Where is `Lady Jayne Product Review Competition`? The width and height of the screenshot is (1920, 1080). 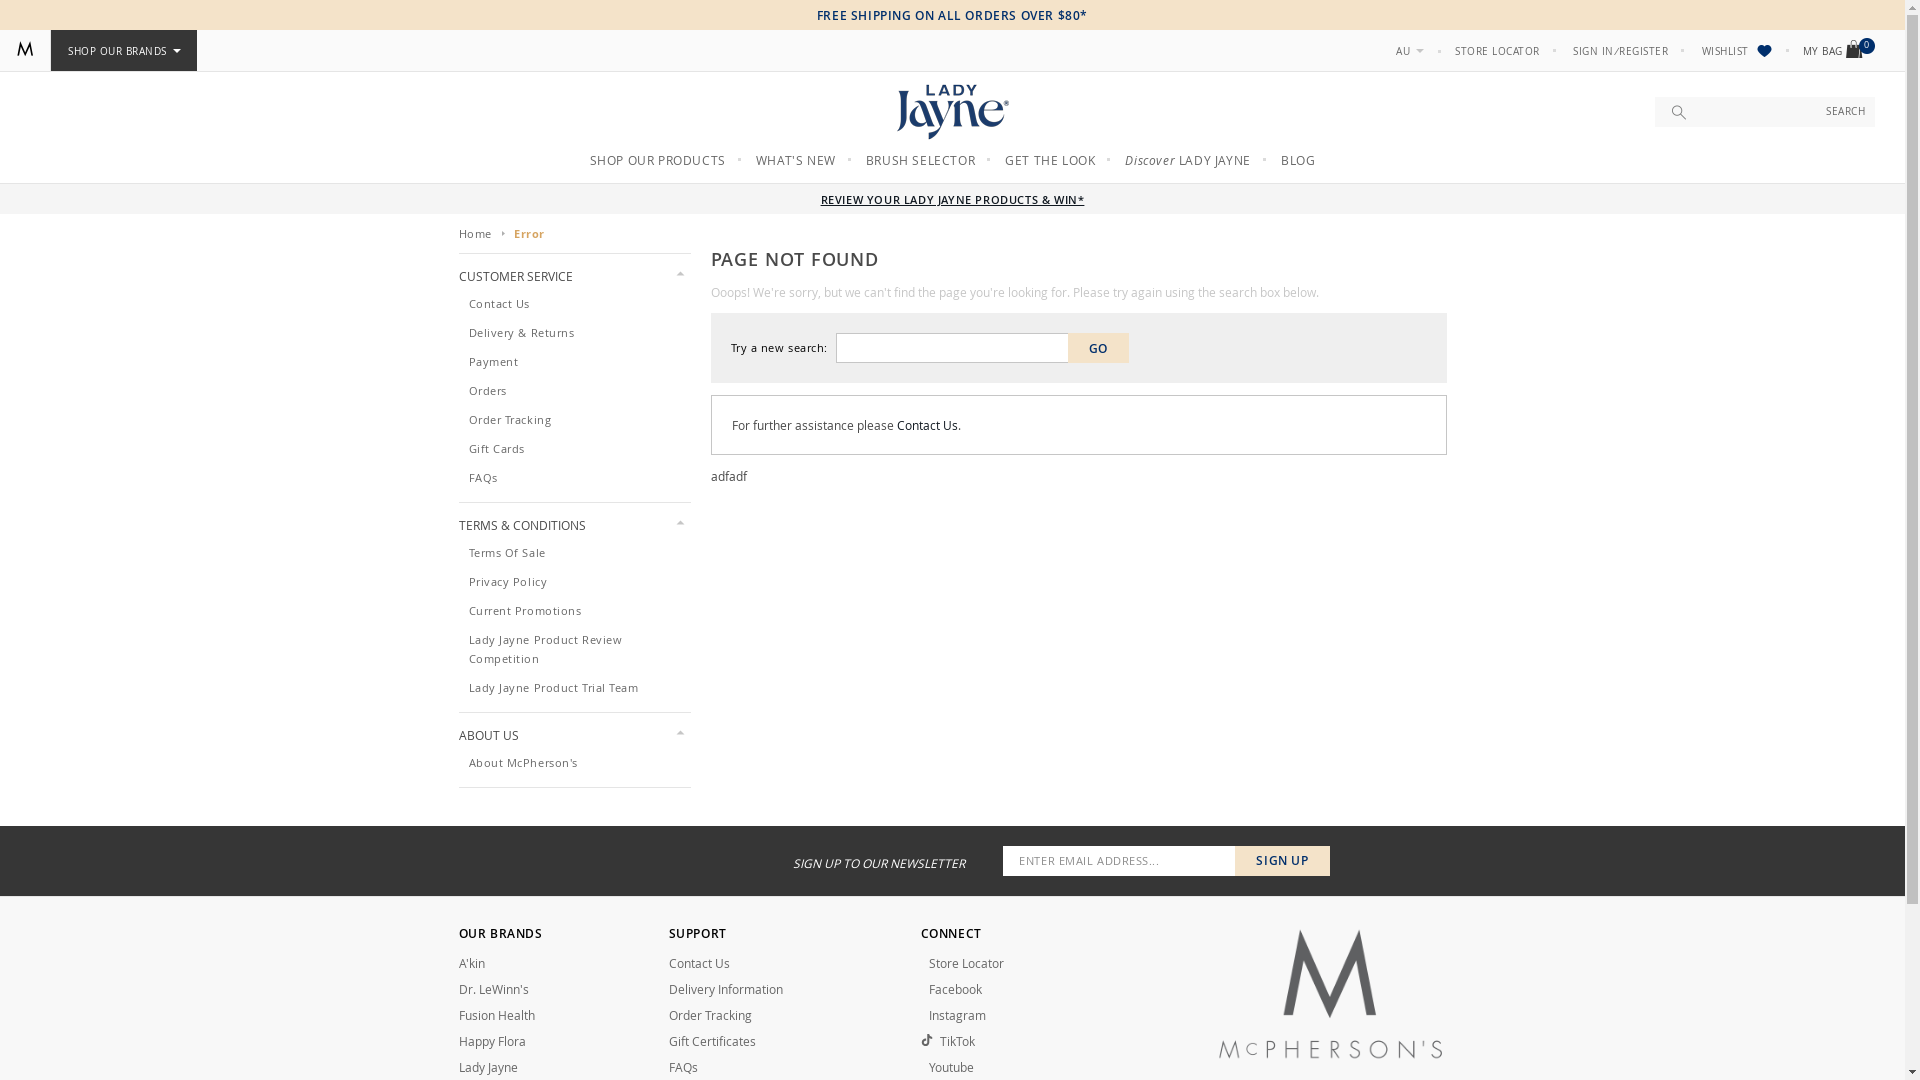 Lady Jayne Product Review Competition is located at coordinates (545, 649).